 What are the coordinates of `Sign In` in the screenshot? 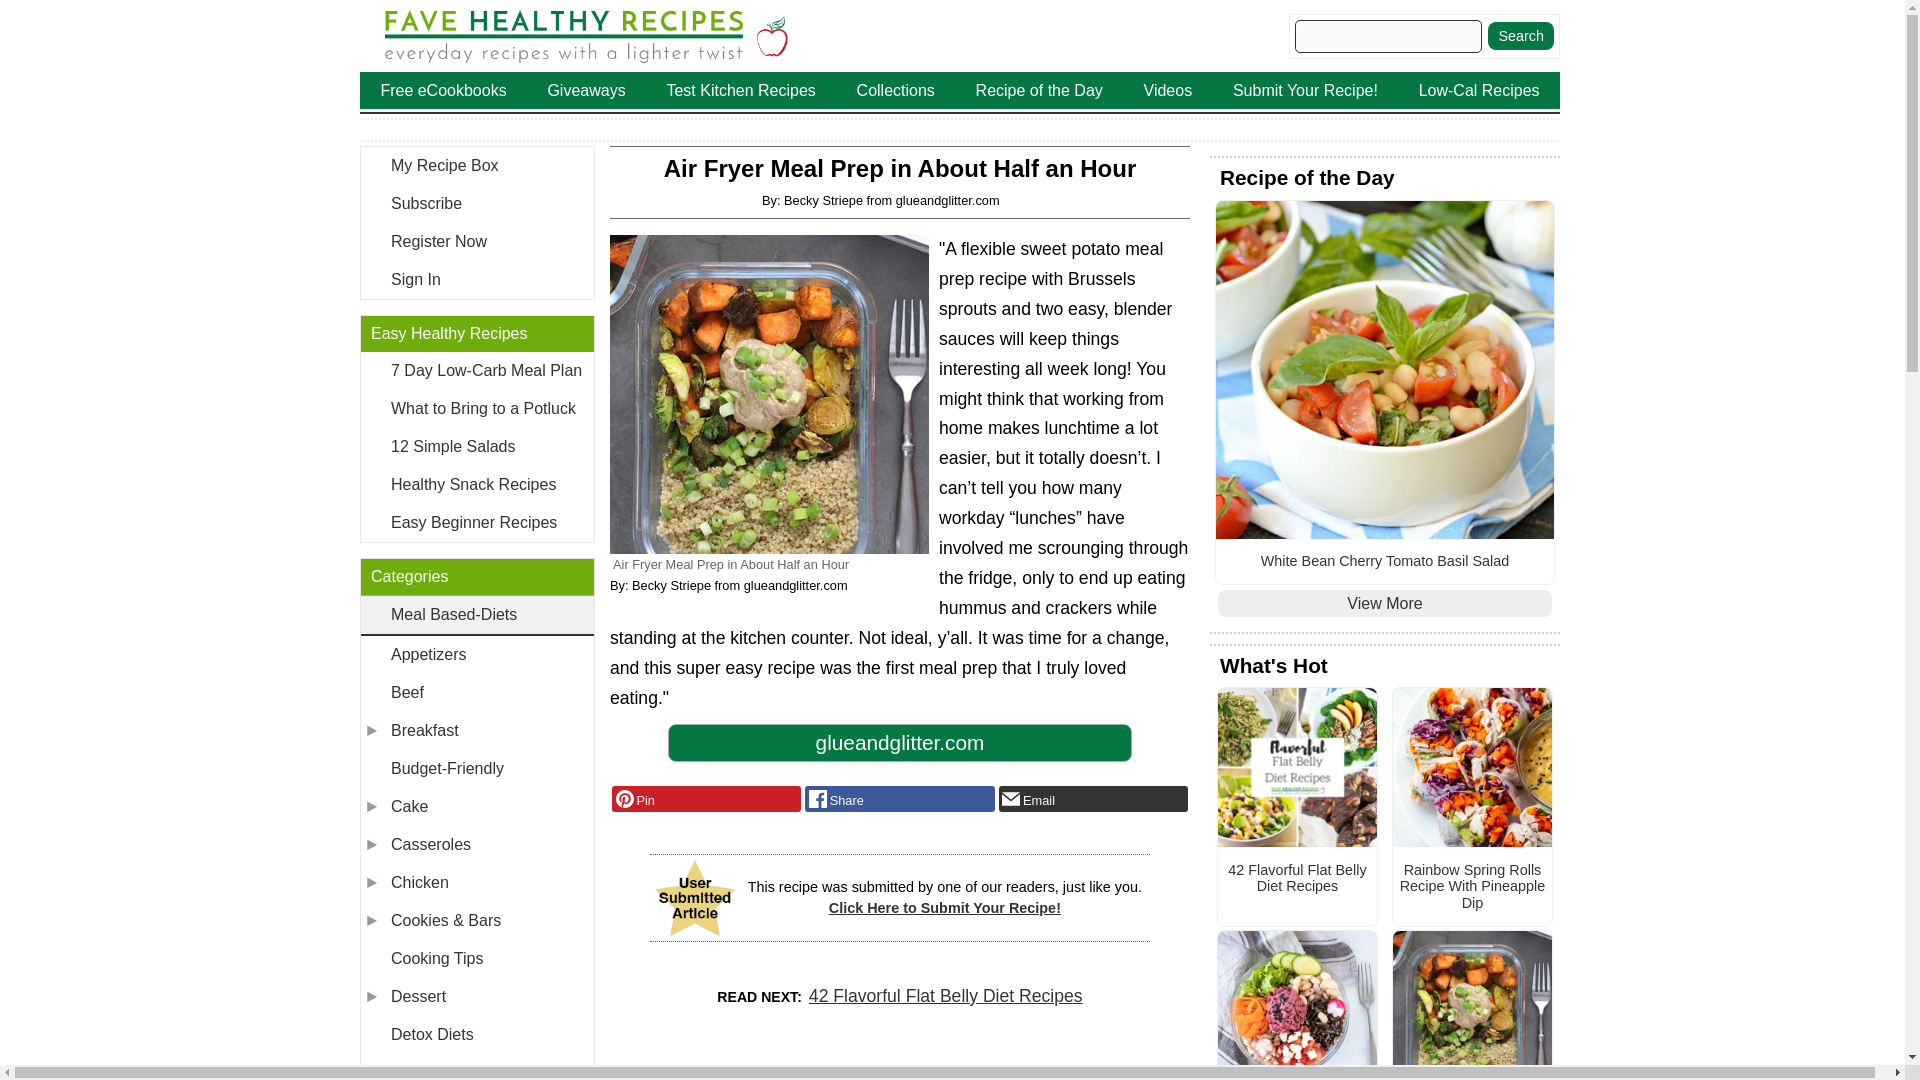 It's located at (476, 280).